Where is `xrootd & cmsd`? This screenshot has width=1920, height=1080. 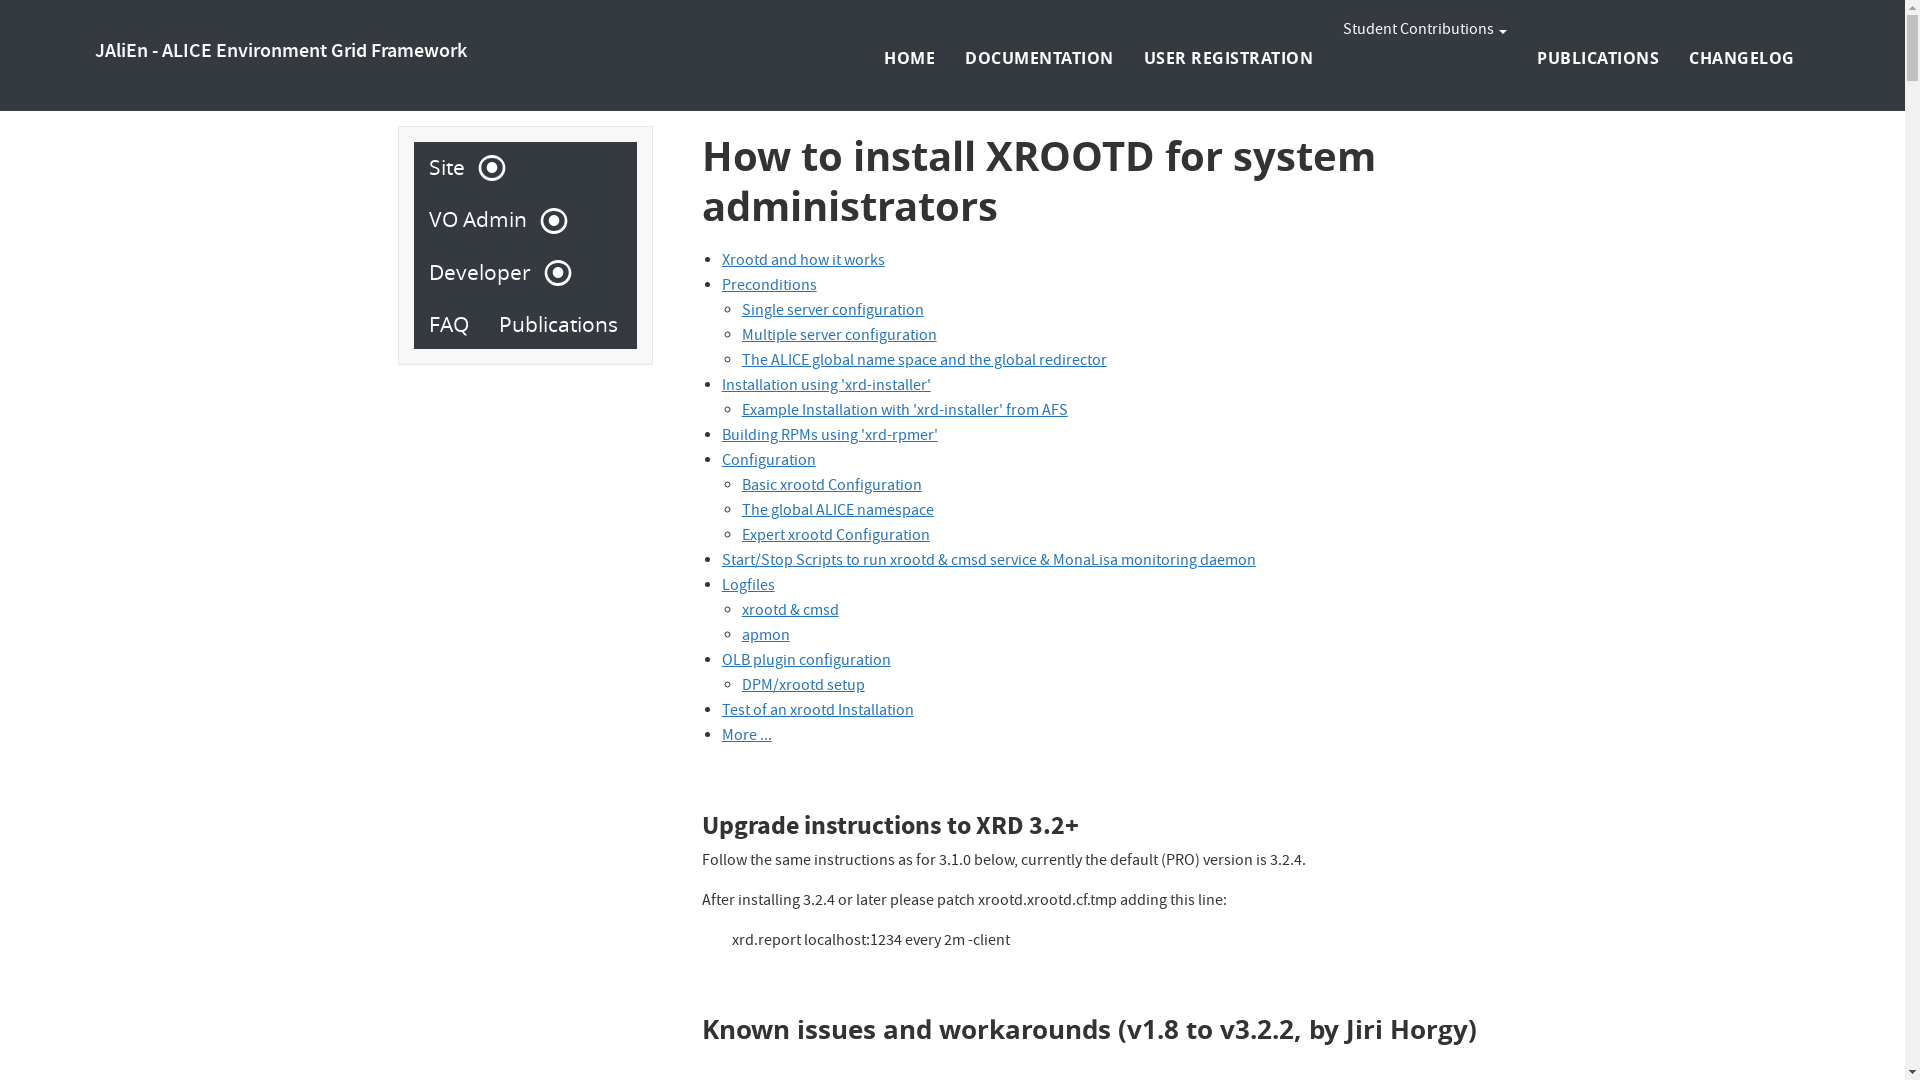
xrootd & cmsd is located at coordinates (790, 612).